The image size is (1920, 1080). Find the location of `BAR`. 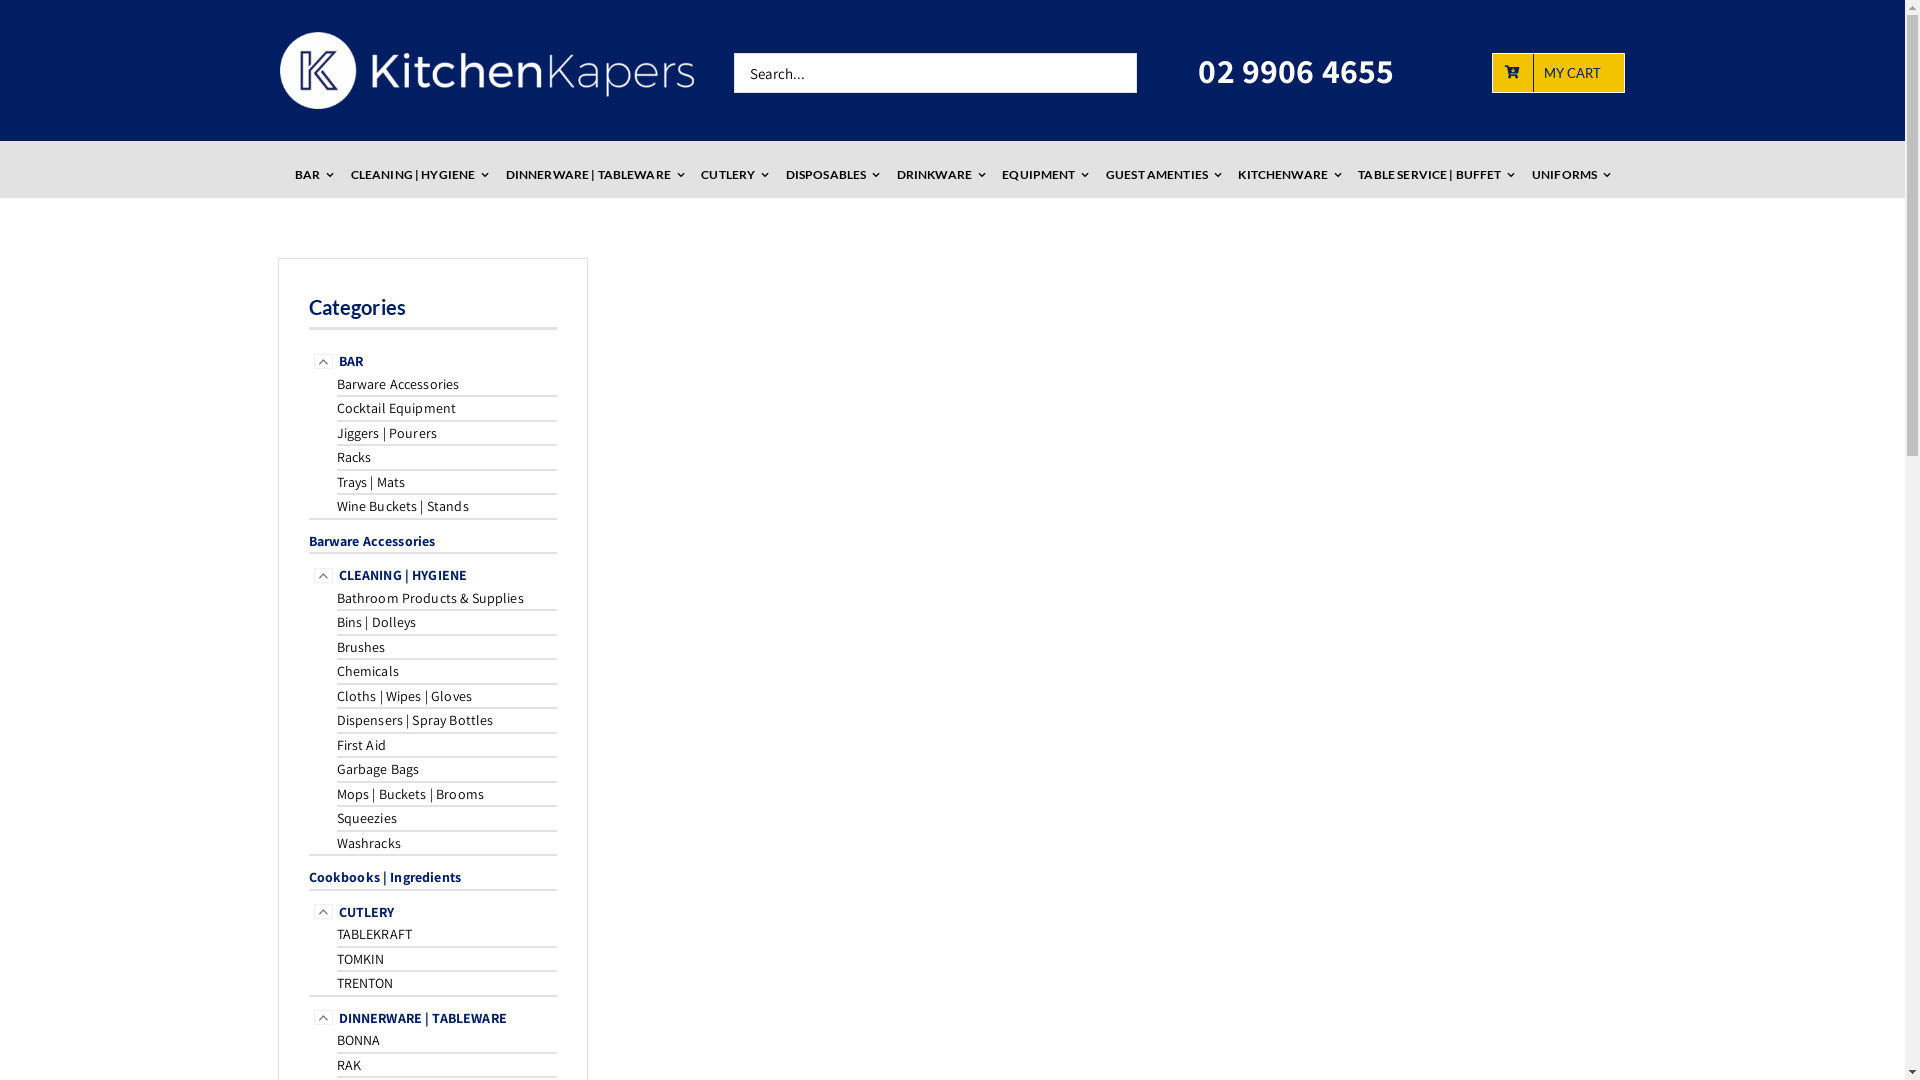

BAR is located at coordinates (350, 361).